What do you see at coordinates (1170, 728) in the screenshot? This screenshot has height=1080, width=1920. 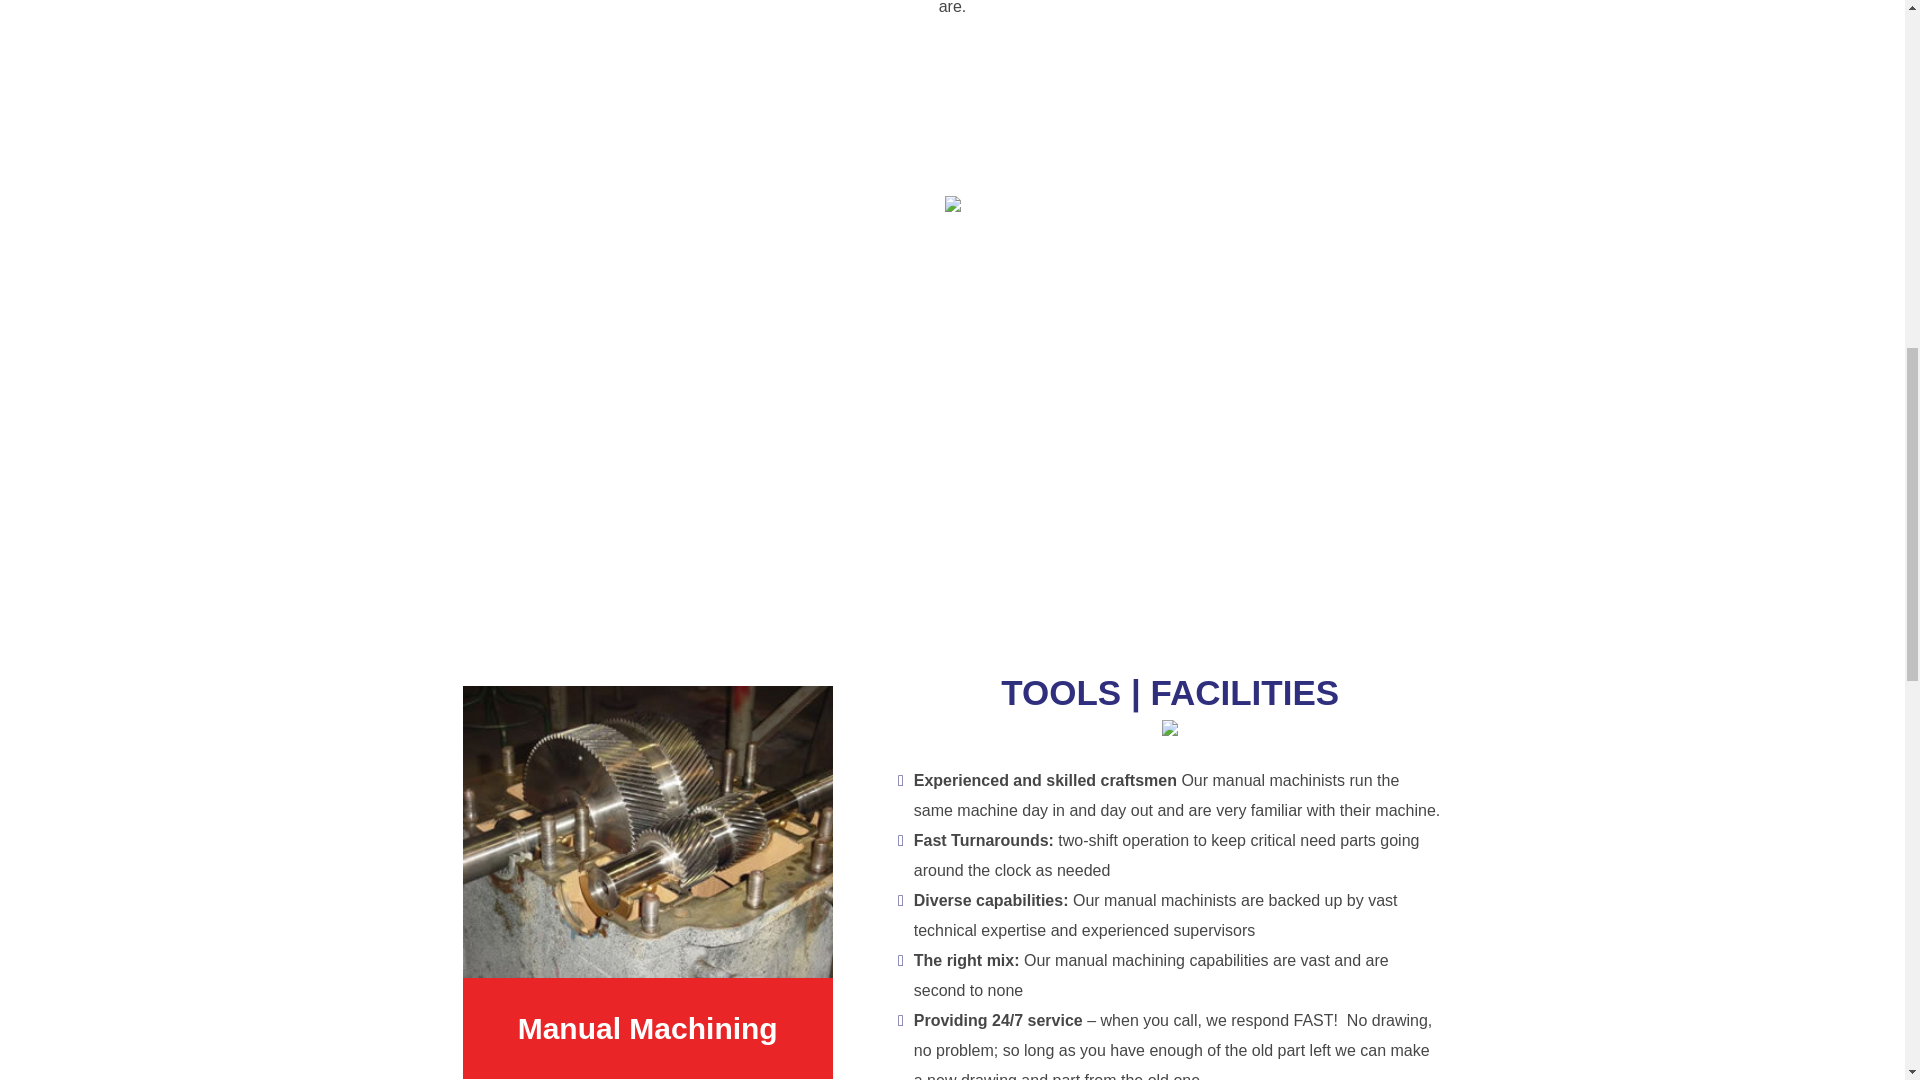 I see `border-image` at bounding box center [1170, 728].